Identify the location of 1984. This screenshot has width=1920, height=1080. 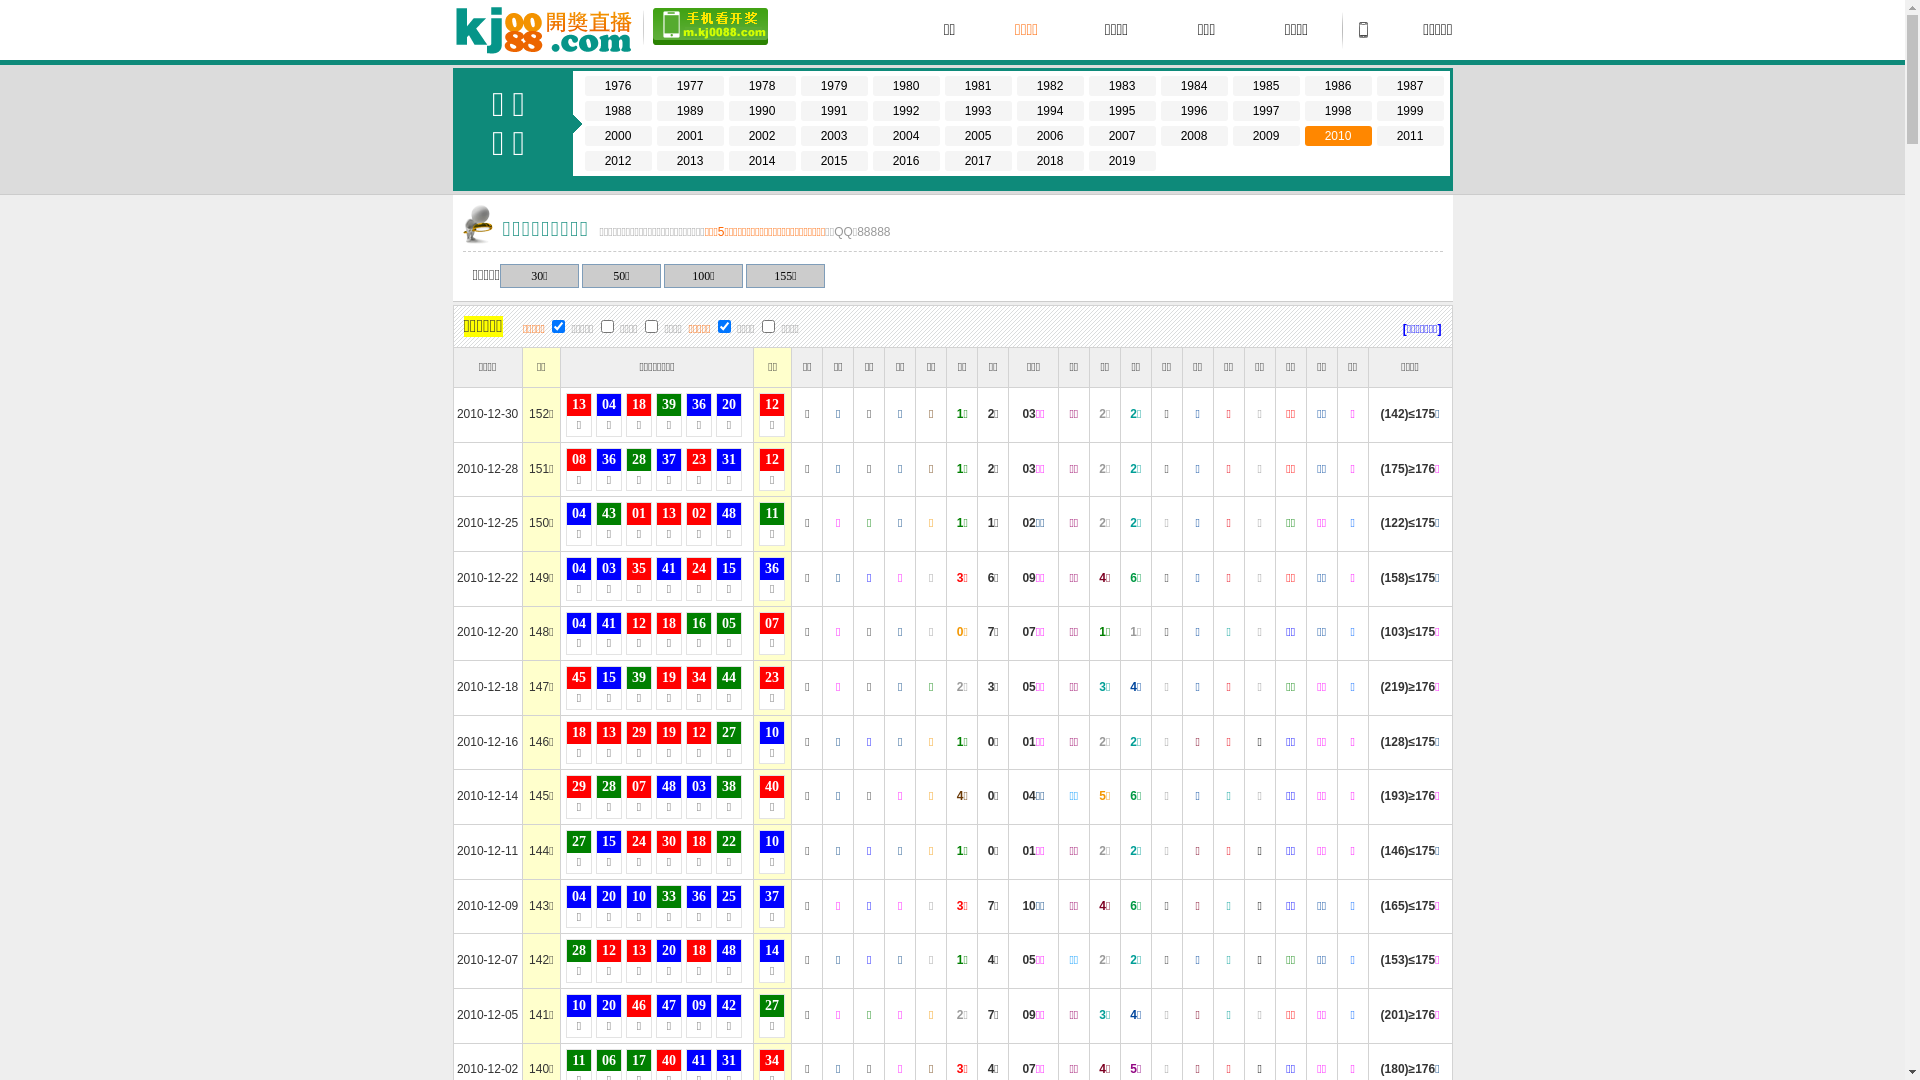
(1194, 86).